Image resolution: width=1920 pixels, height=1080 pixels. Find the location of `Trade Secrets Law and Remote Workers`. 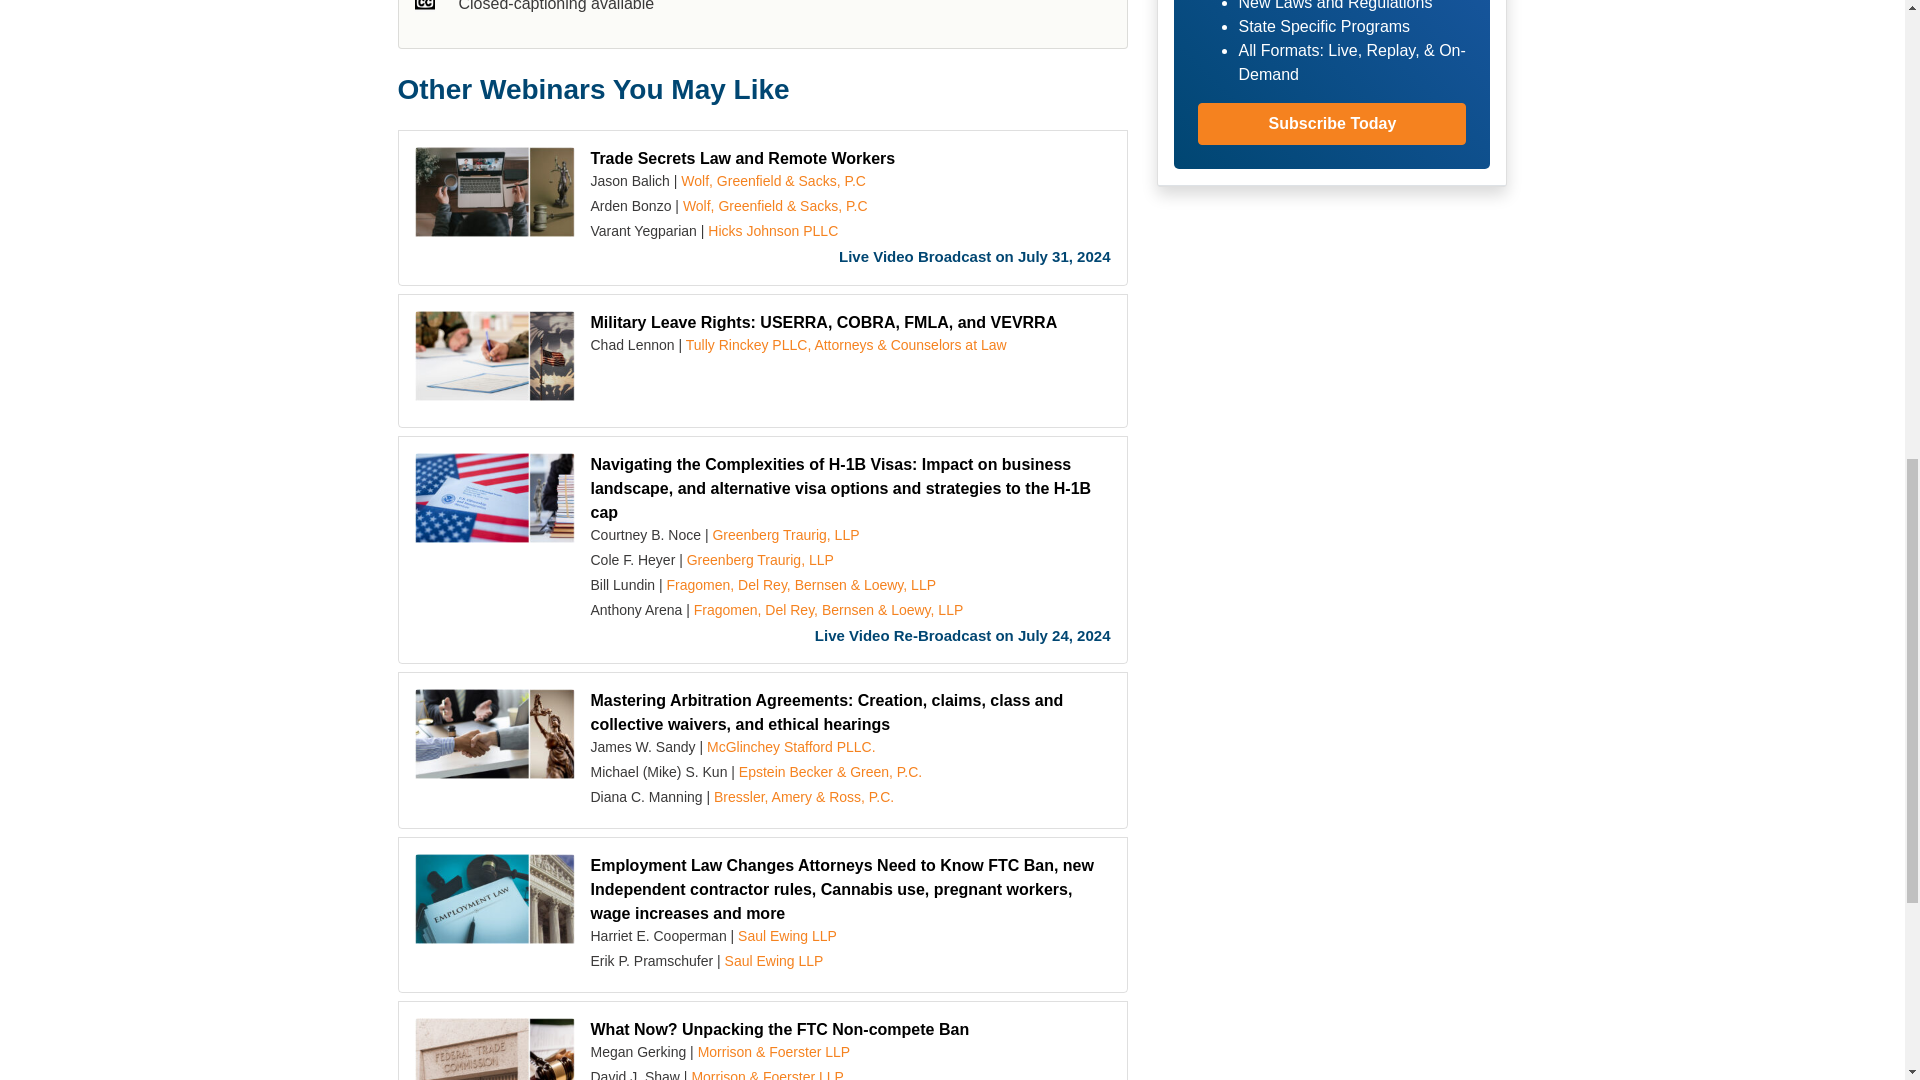

Trade Secrets Law and Remote Workers is located at coordinates (742, 158).